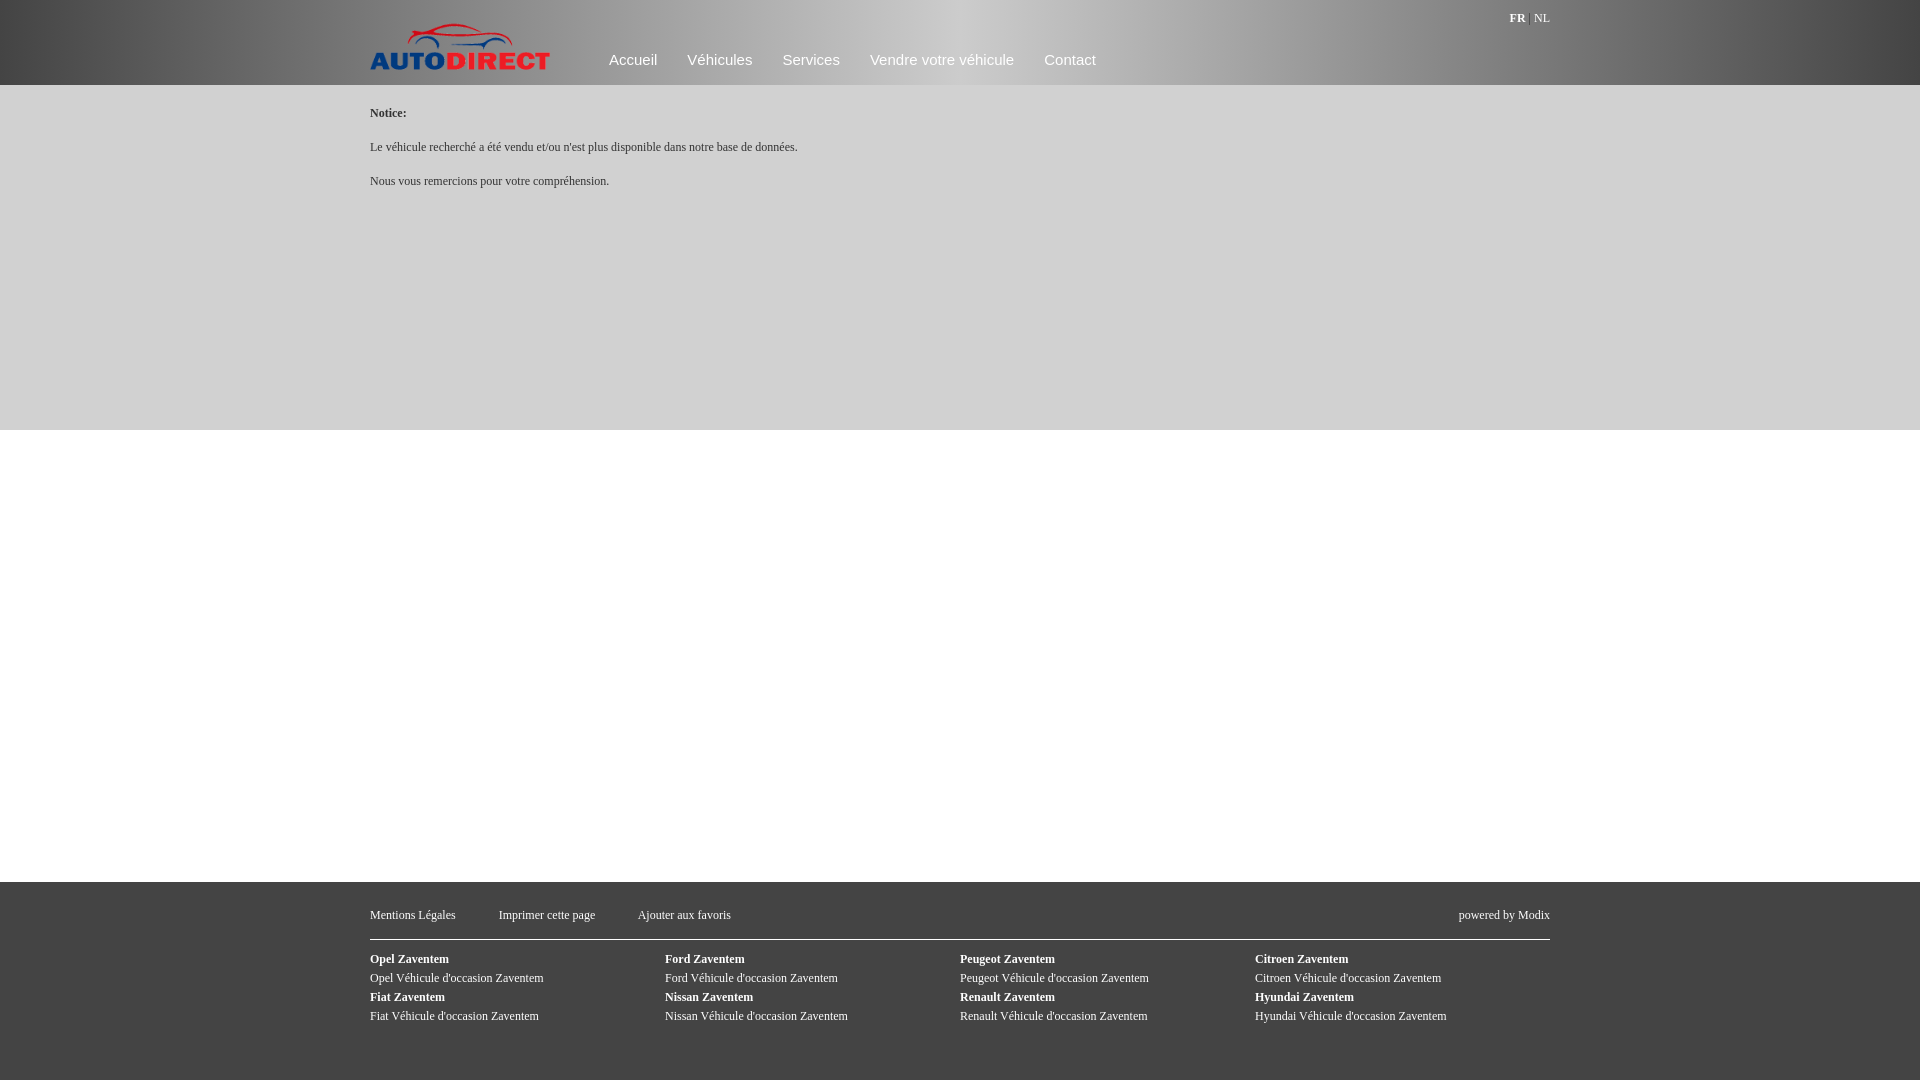  Describe the element at coordinates (460, 86) in the screenshot. I see `Auto Direct` at that location.